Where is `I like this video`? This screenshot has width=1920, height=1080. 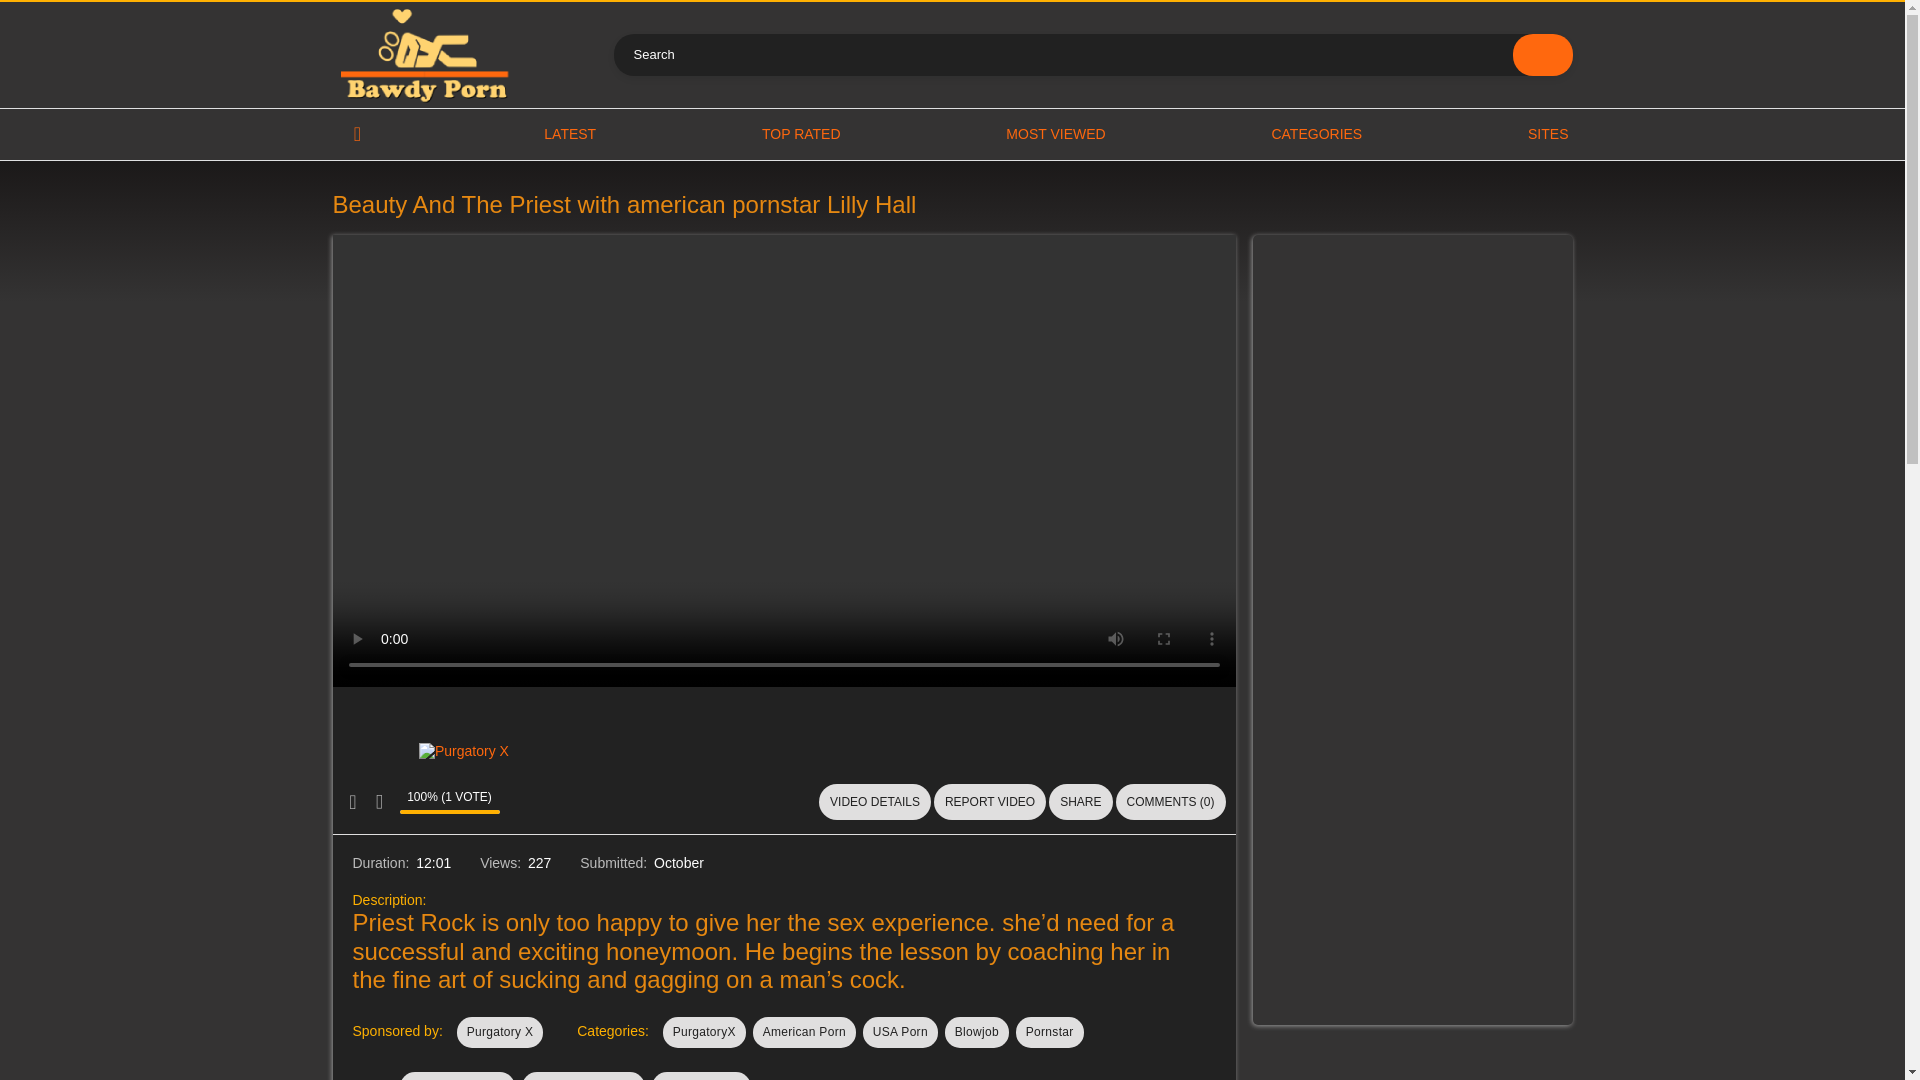
I like this video is located at coordinates (352, 802).